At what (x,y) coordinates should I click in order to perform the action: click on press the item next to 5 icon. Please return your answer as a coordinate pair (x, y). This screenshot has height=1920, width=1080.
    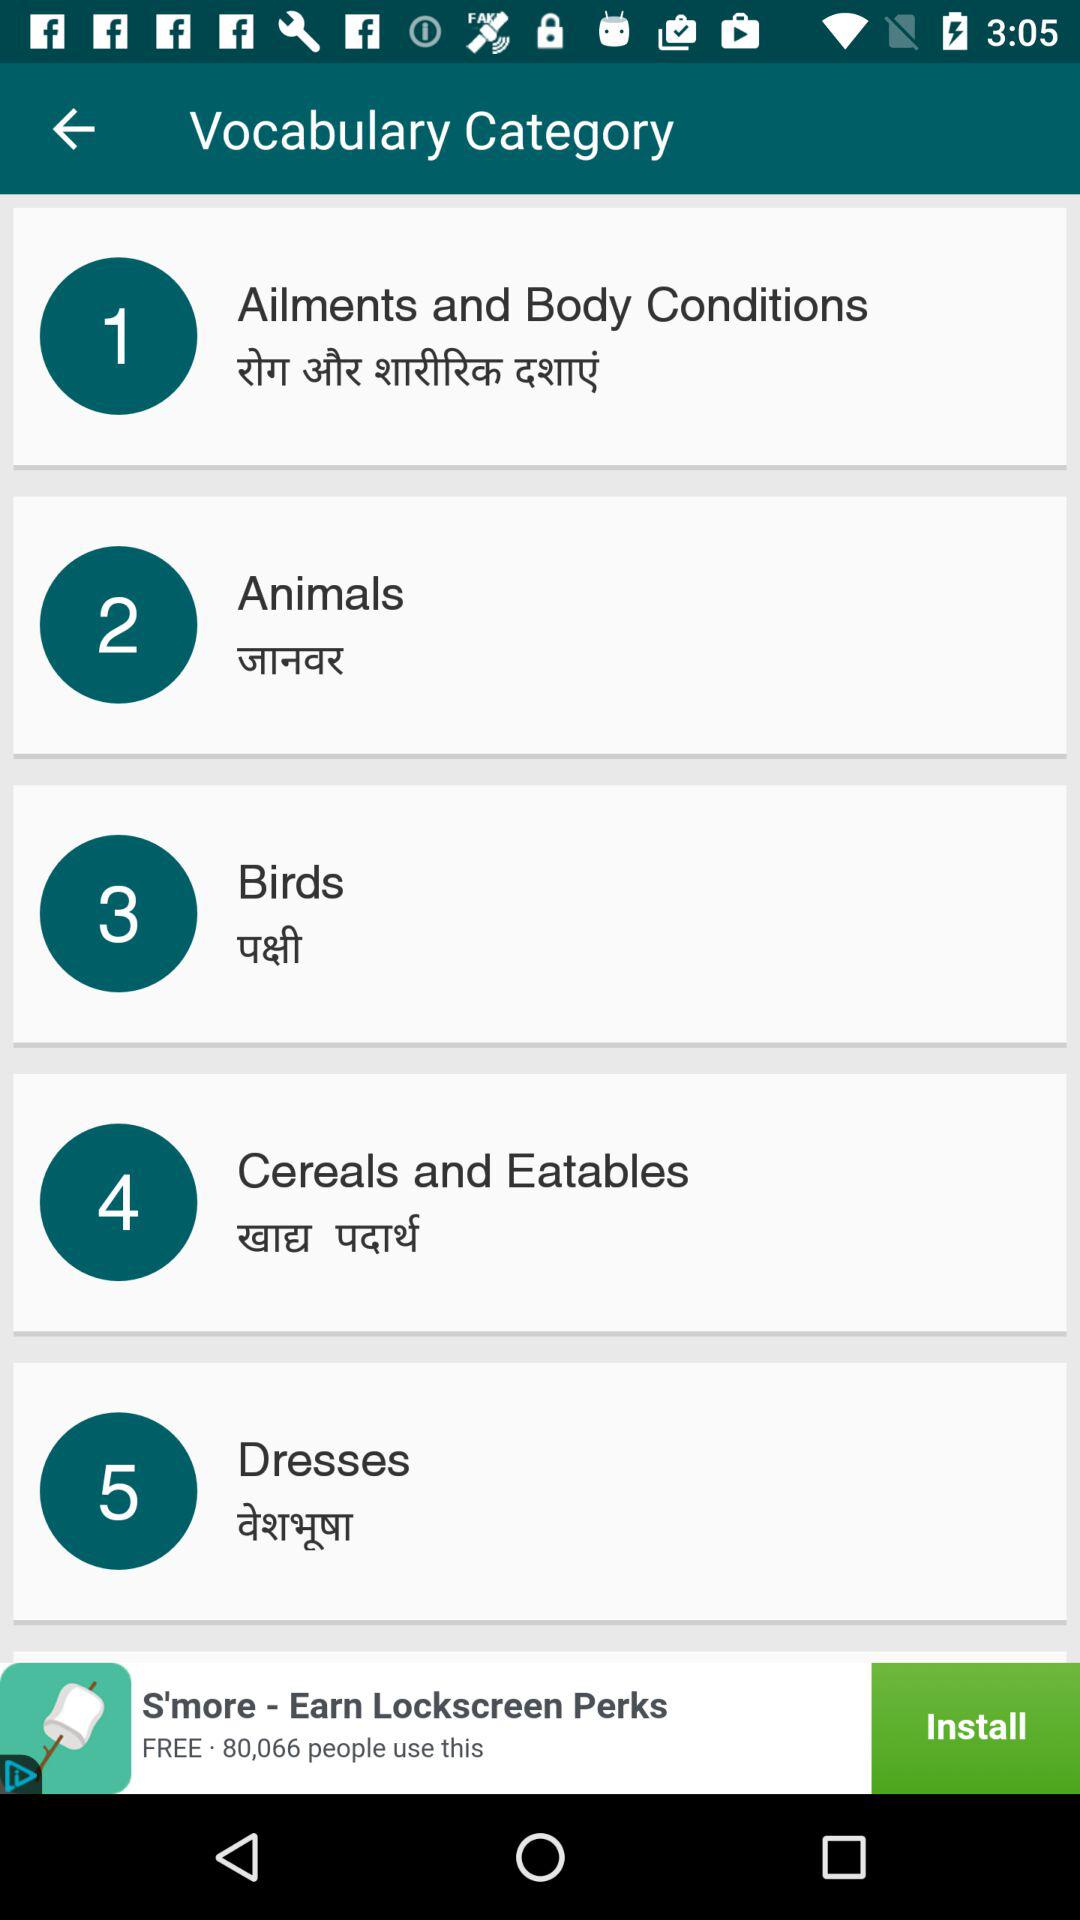
    Looking at the image, I should click on (294, 1525).